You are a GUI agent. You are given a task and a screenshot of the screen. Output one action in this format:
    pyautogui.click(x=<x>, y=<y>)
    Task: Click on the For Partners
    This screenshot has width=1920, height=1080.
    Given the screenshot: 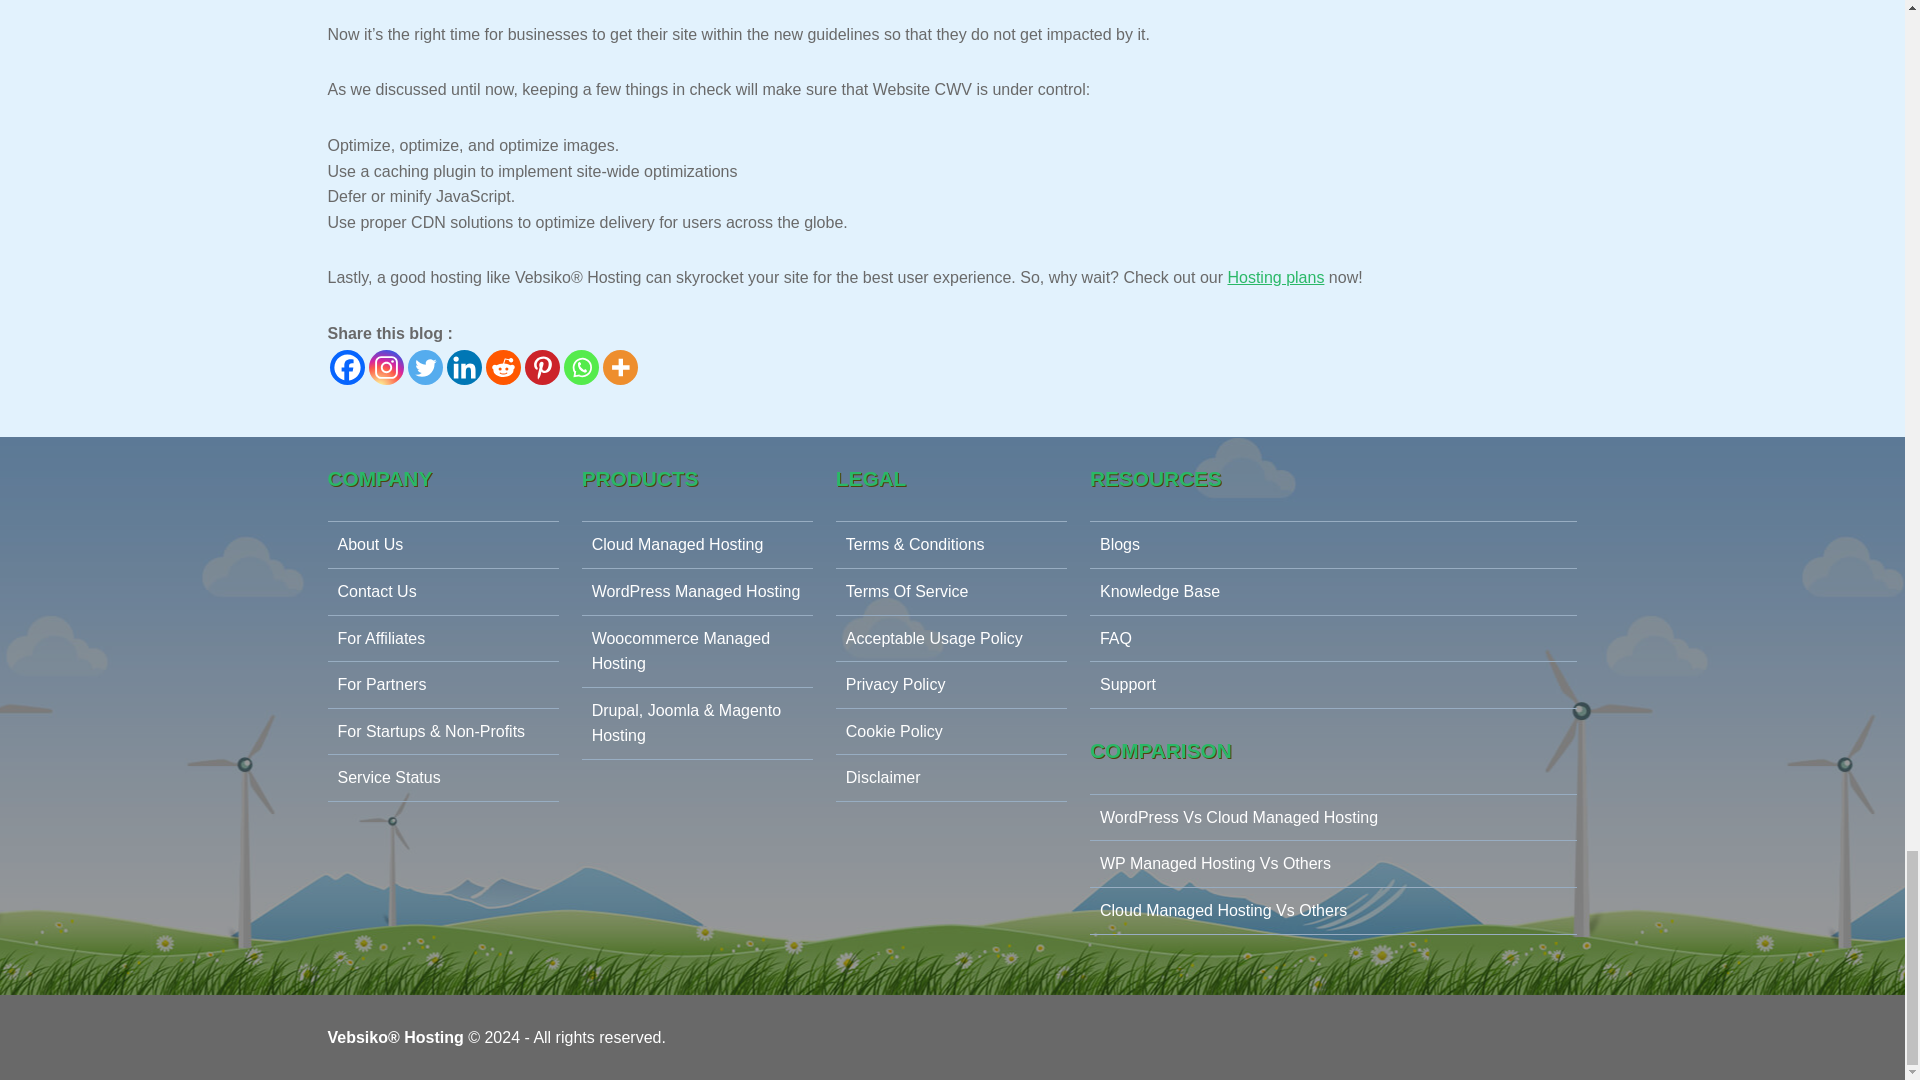 What is the action you would take?
    pyautogui.click(x=443, y=685)
    